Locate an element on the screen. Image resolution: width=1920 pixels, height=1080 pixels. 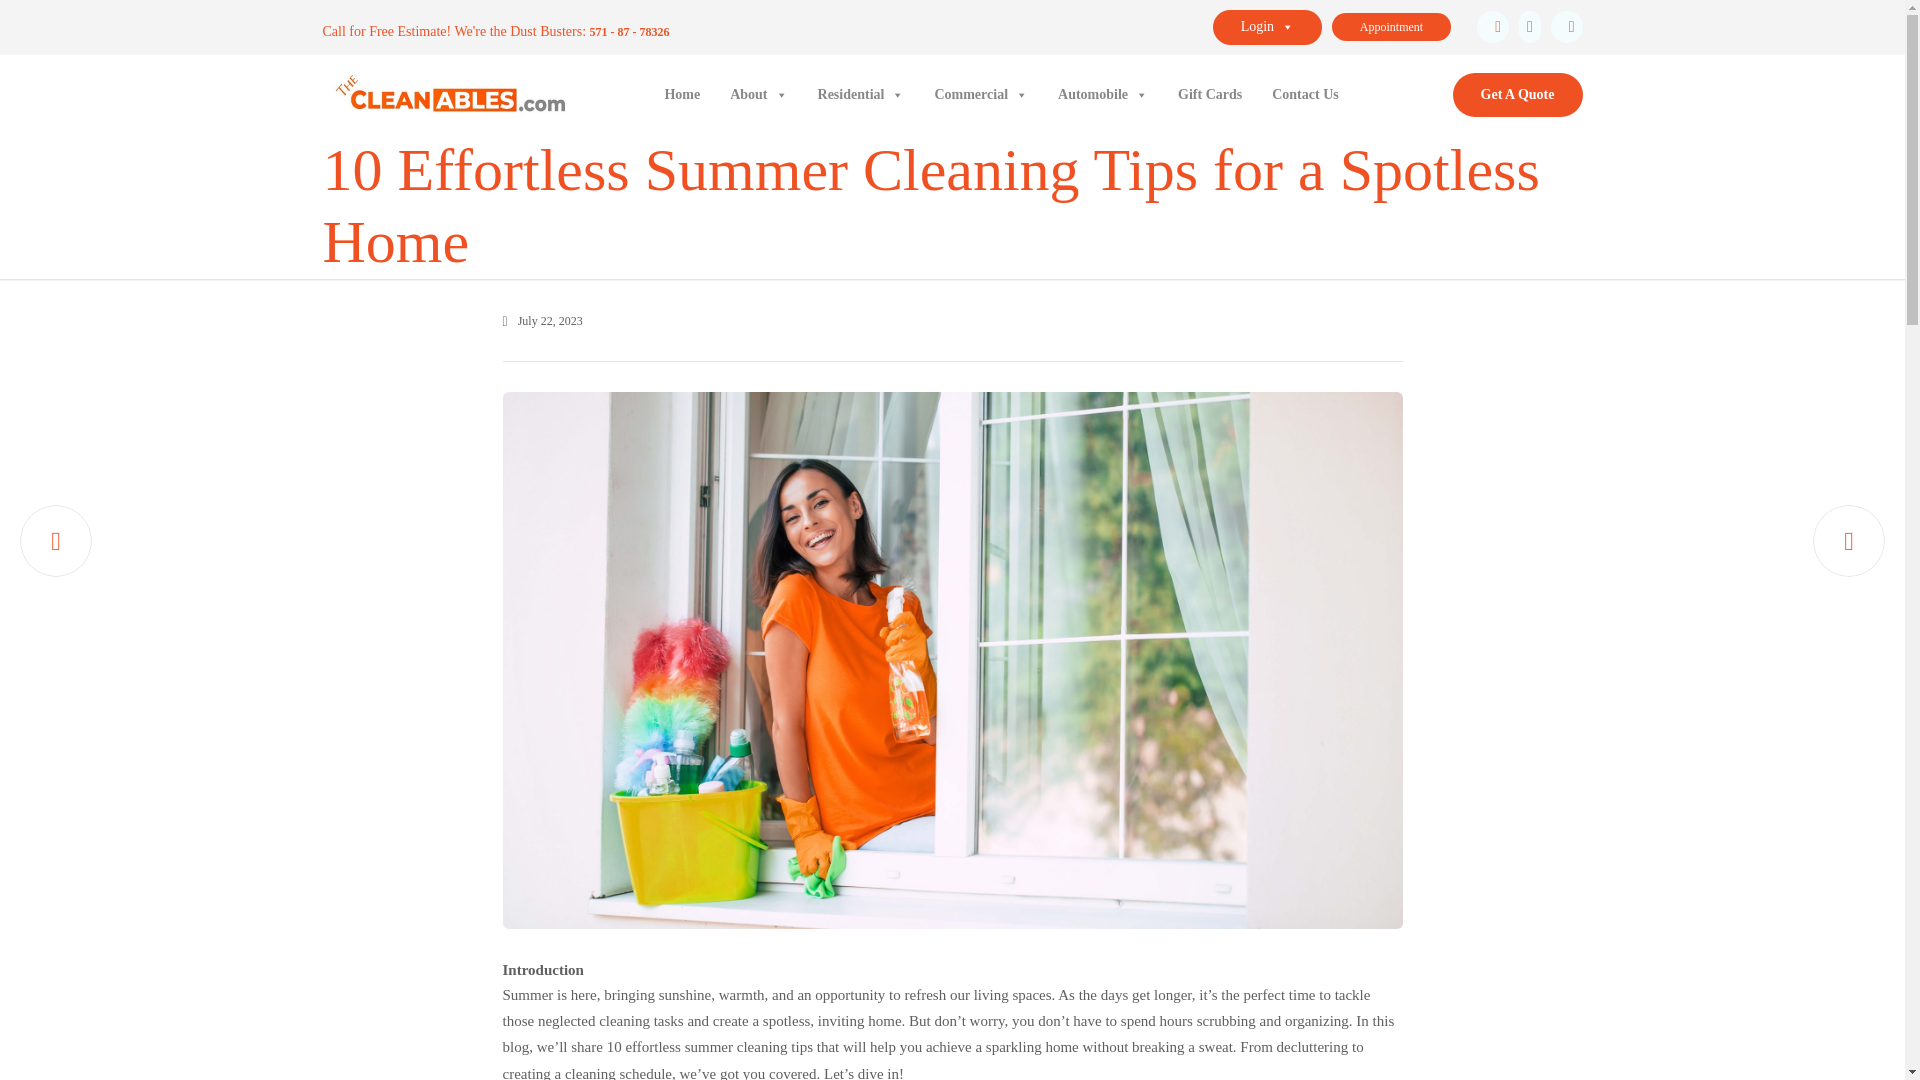
Automobile is located at coordinates (1102, 94).